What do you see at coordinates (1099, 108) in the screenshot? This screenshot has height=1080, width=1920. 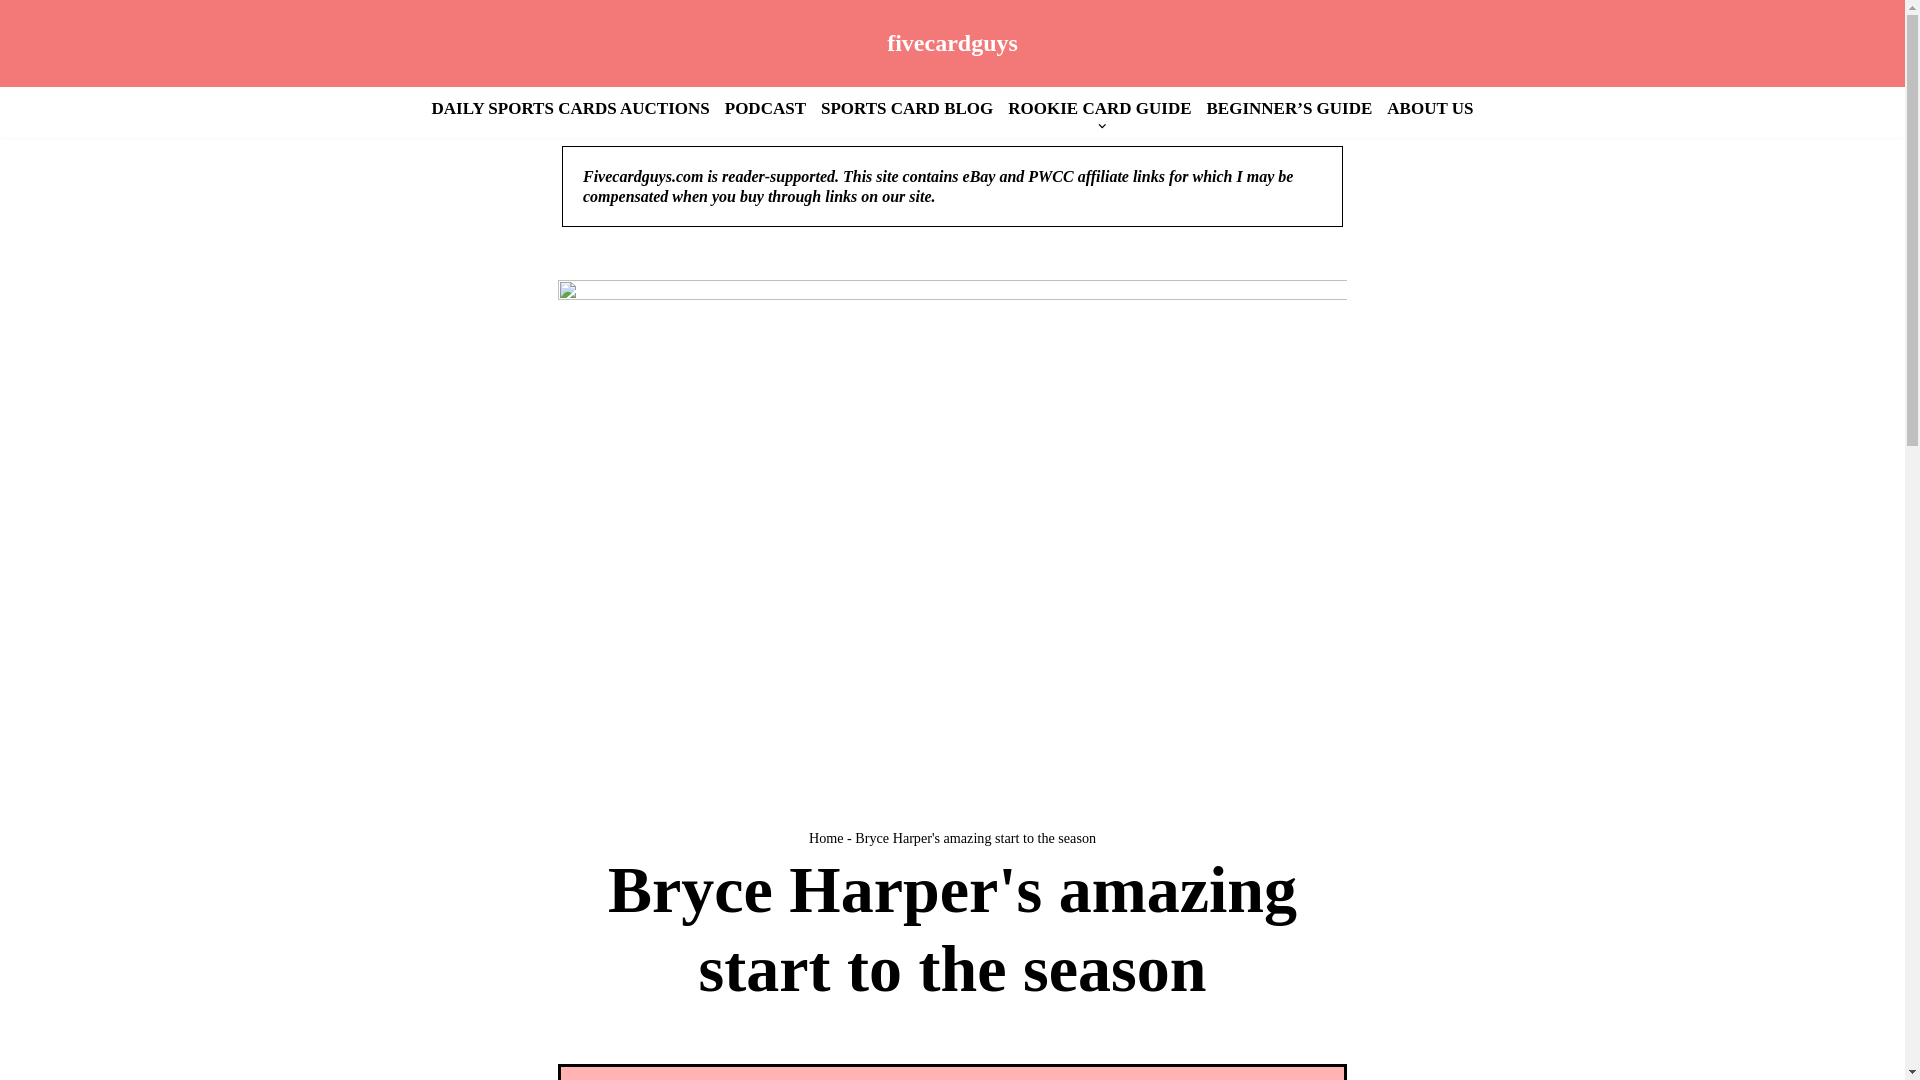 I see `ROOKIE CARD GUIDE` at bounding box center [1099, 108].